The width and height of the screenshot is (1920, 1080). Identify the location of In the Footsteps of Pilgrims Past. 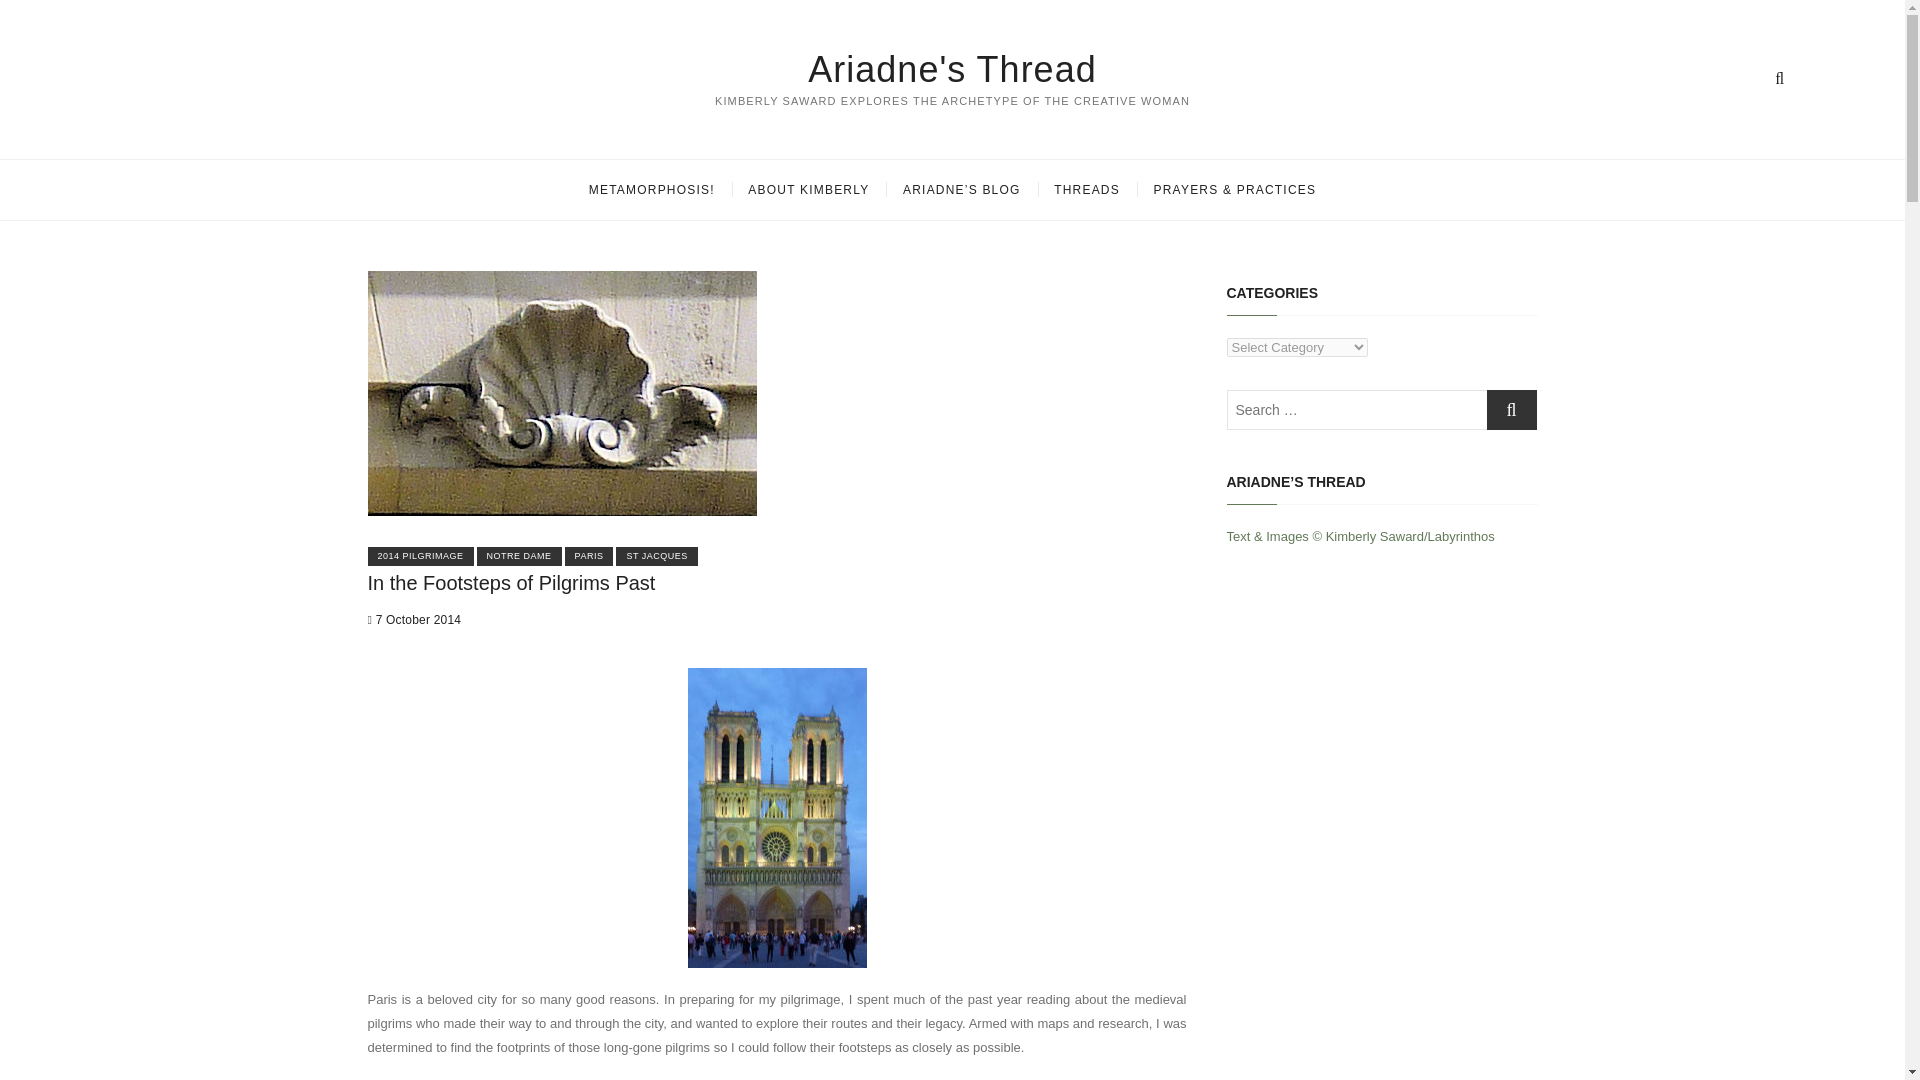
(512, 583).